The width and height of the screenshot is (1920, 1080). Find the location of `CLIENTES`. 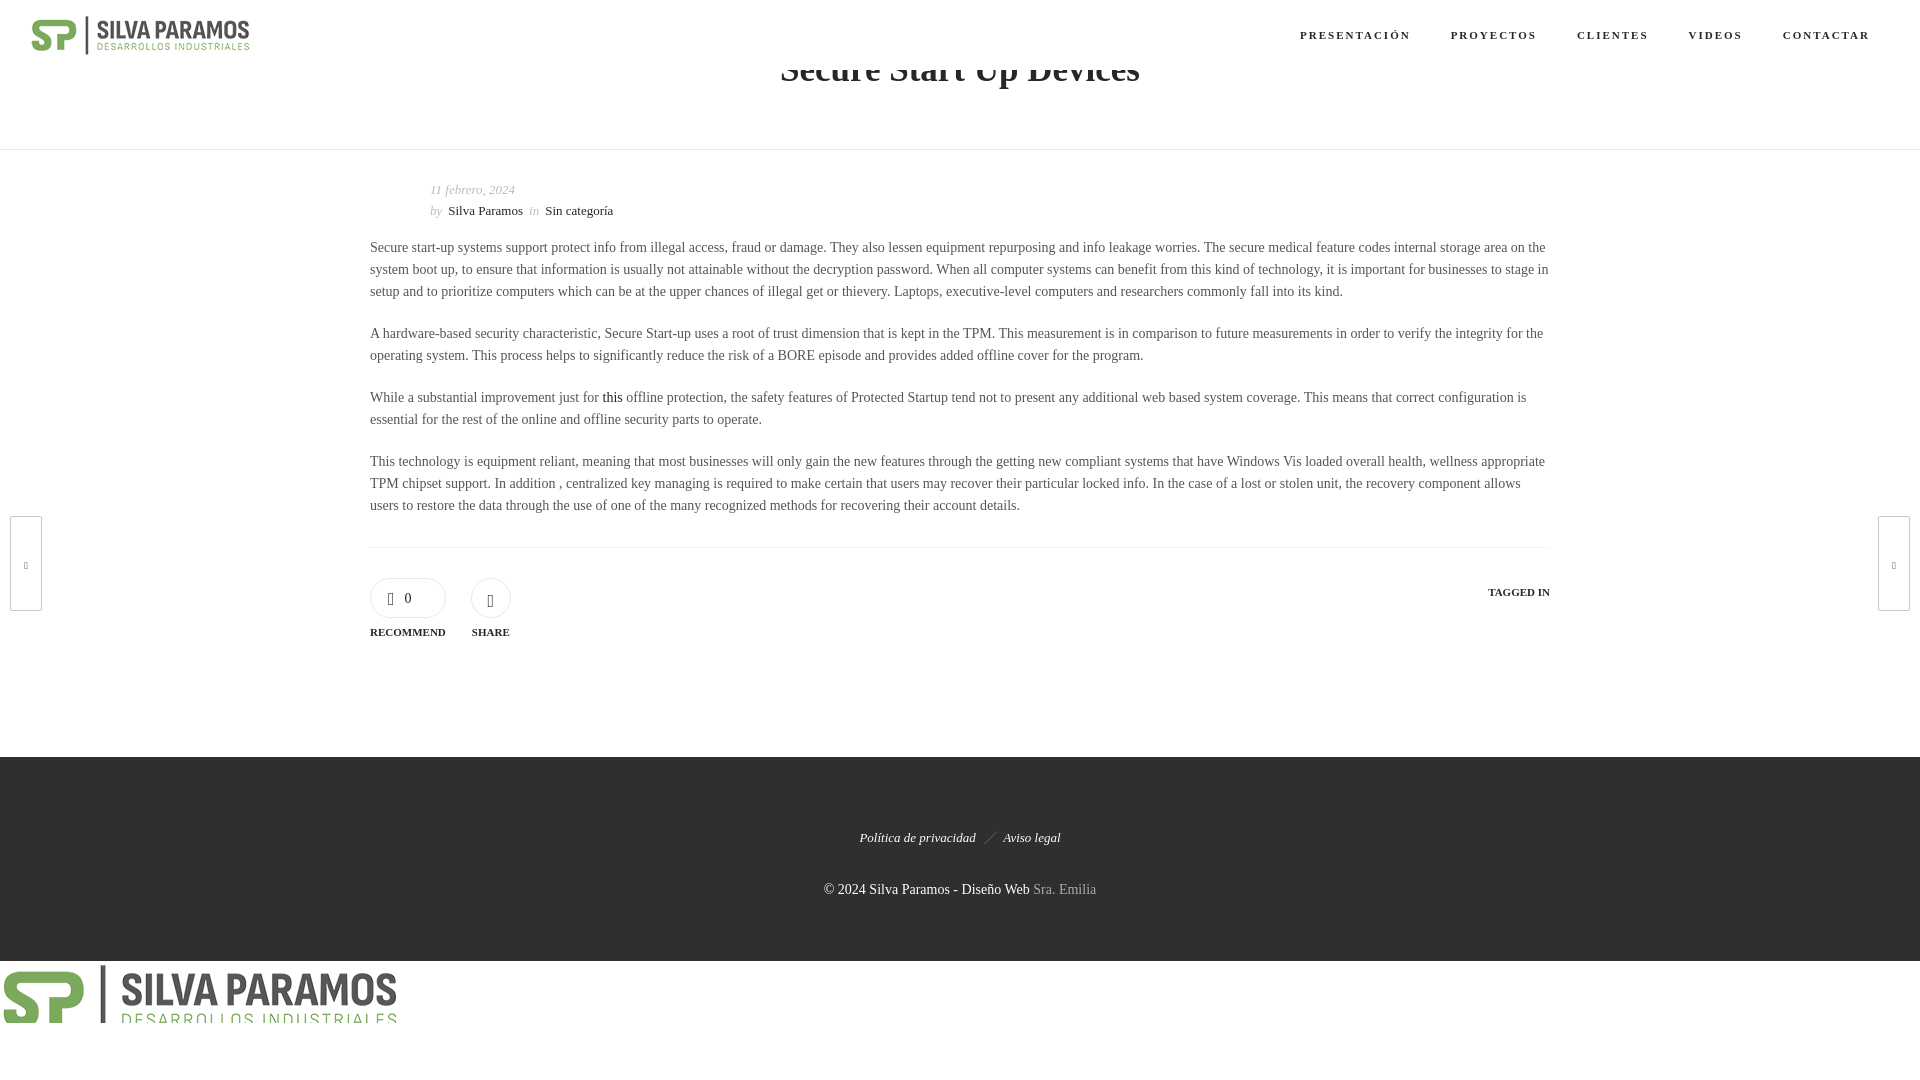

CLIENTES is located at coordinates (1612, 34).